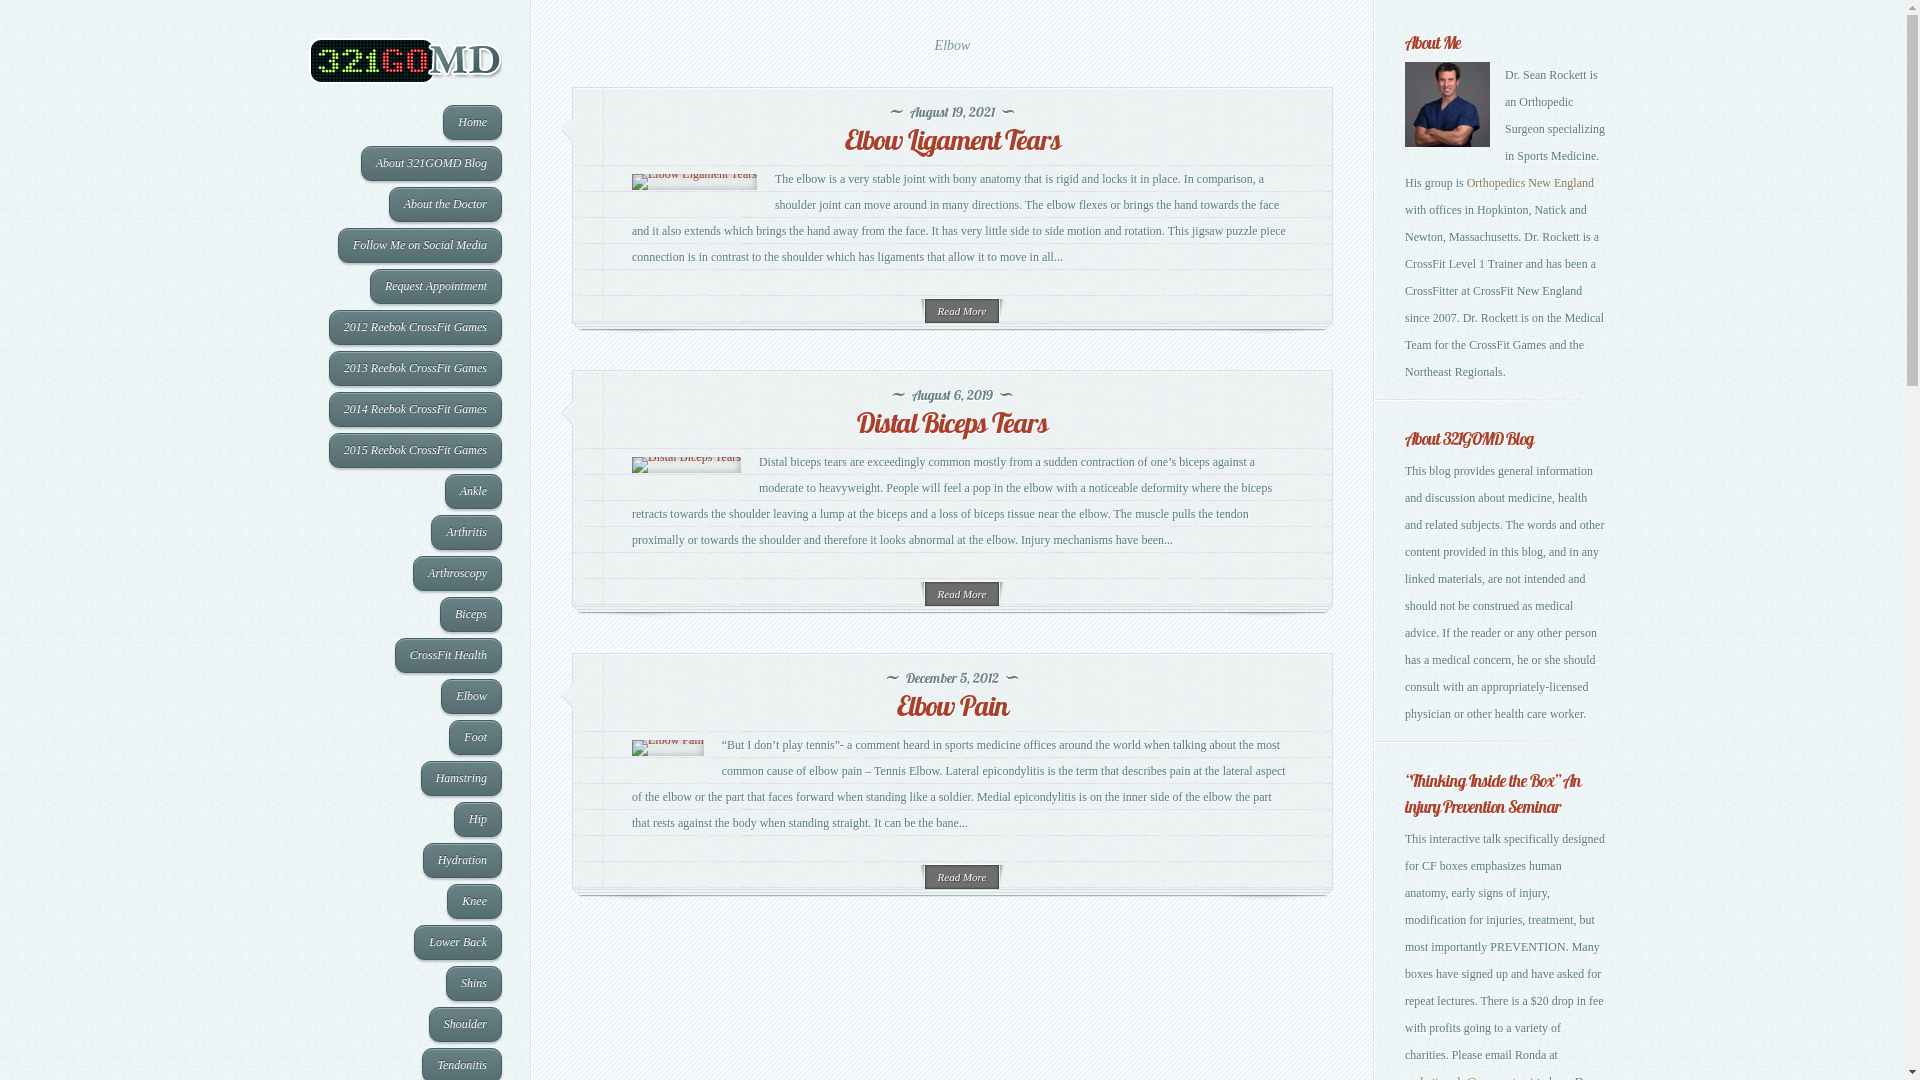 This screenshot has width=1920, height=1080. Describe the element at coordinates (462, 778) in the screenshot. I see `Hamstring` at that location.